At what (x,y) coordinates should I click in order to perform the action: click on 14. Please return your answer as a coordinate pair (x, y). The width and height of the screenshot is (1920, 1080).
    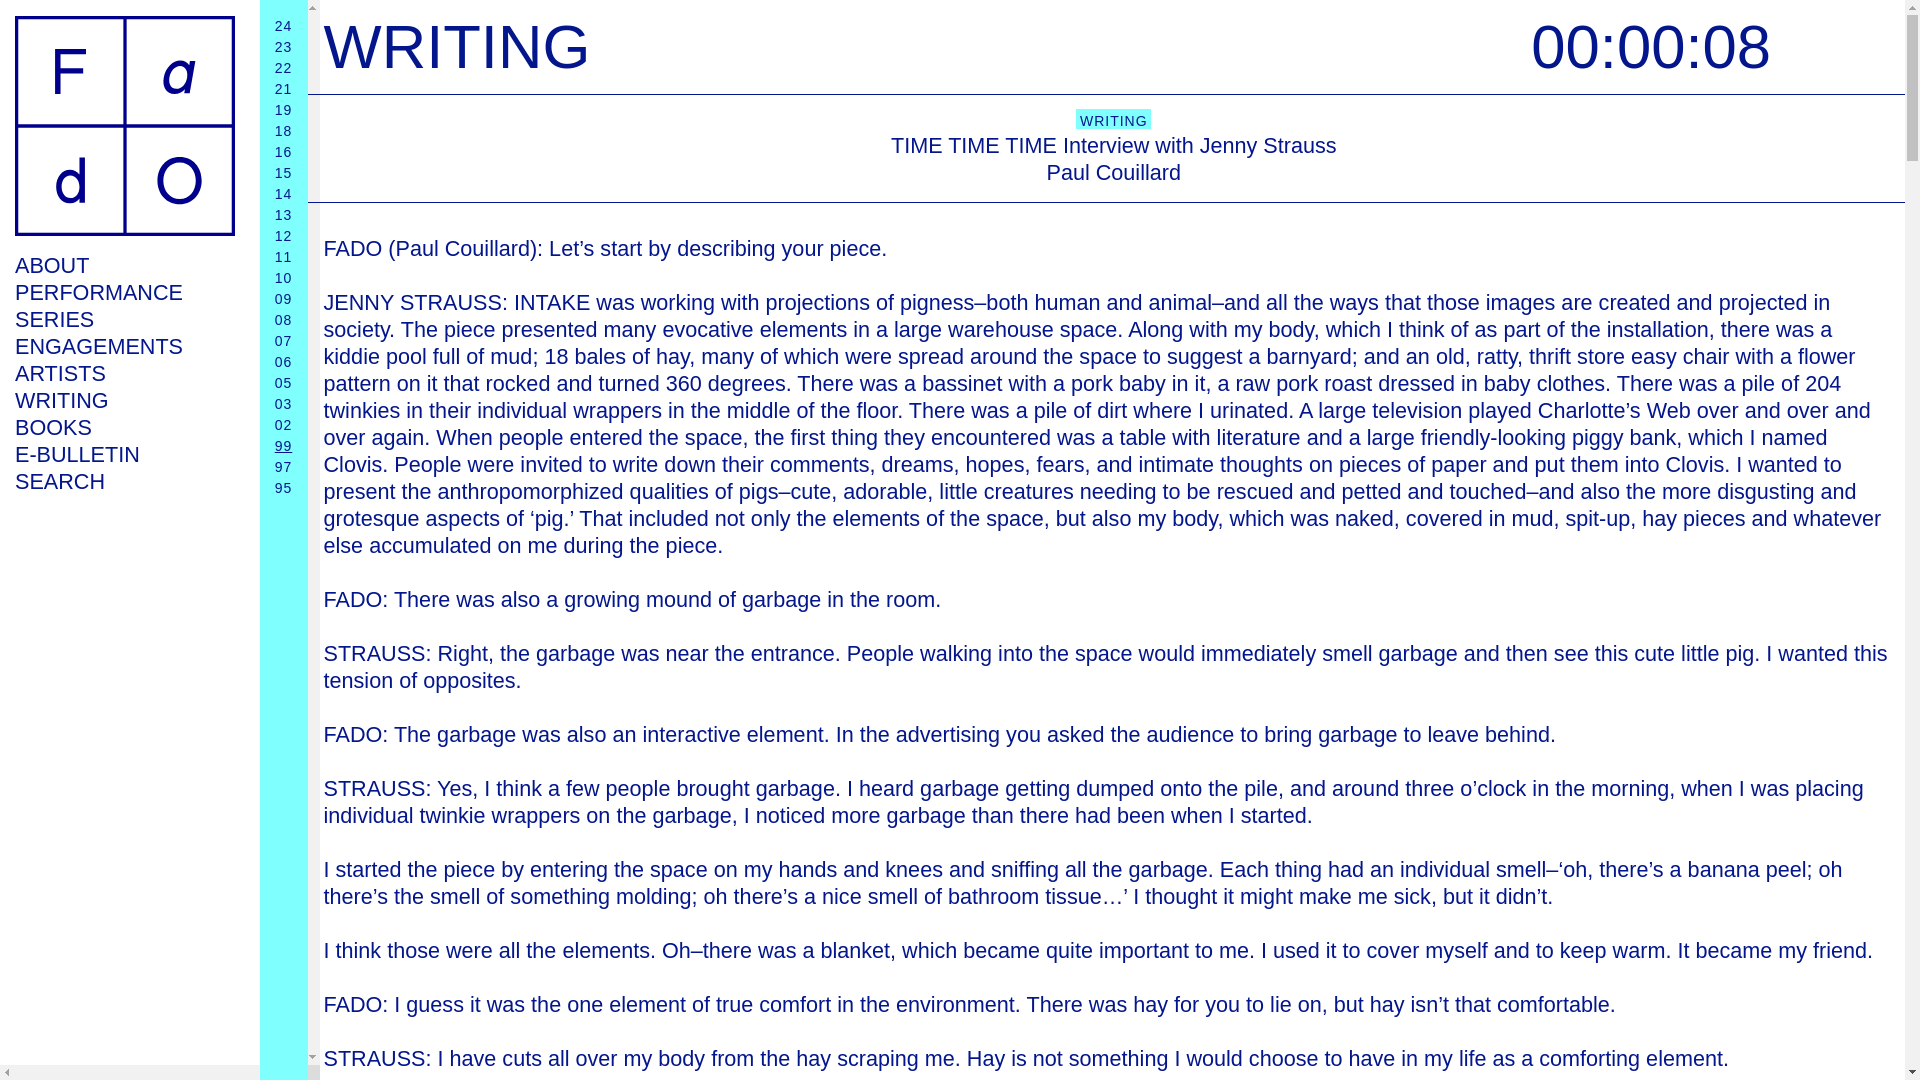
    Looking at the image, I should click on (284, 193).